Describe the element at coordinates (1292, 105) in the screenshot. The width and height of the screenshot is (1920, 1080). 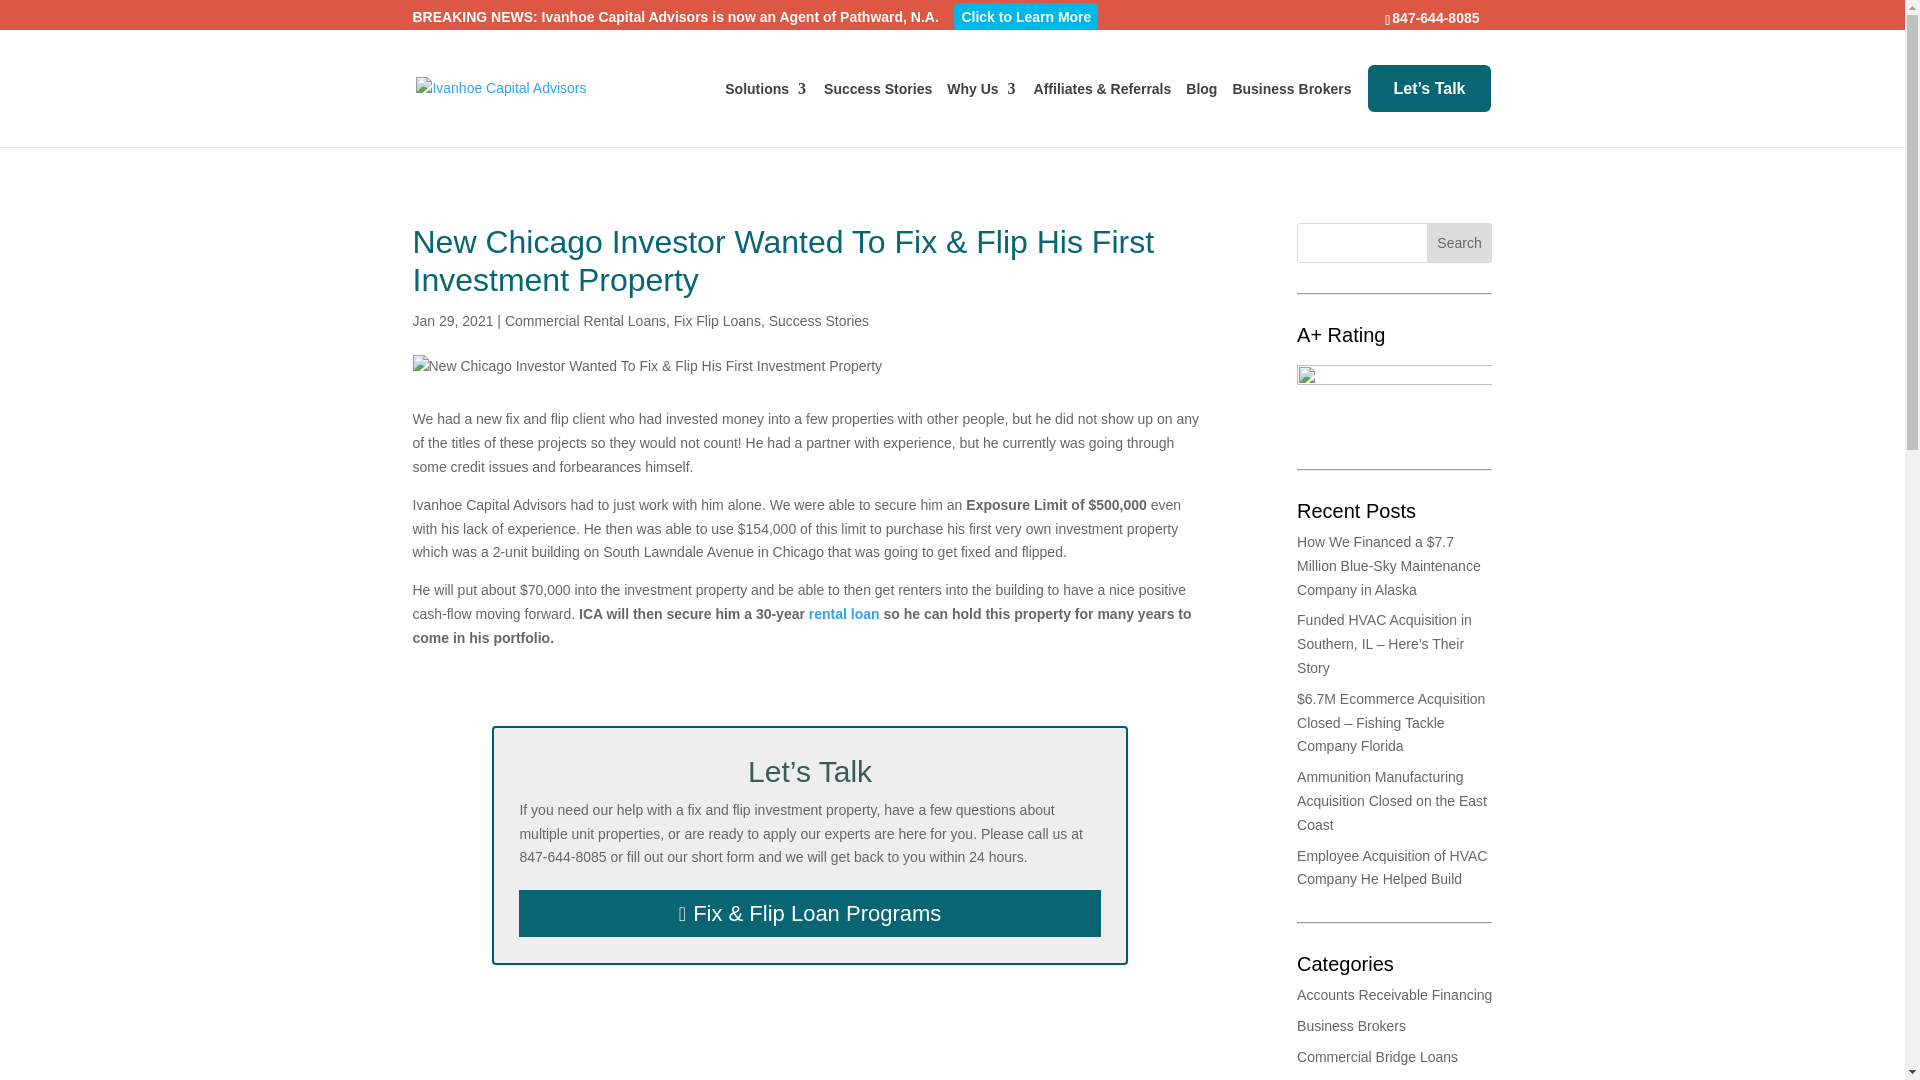
I see `Business Brokers` at that location.